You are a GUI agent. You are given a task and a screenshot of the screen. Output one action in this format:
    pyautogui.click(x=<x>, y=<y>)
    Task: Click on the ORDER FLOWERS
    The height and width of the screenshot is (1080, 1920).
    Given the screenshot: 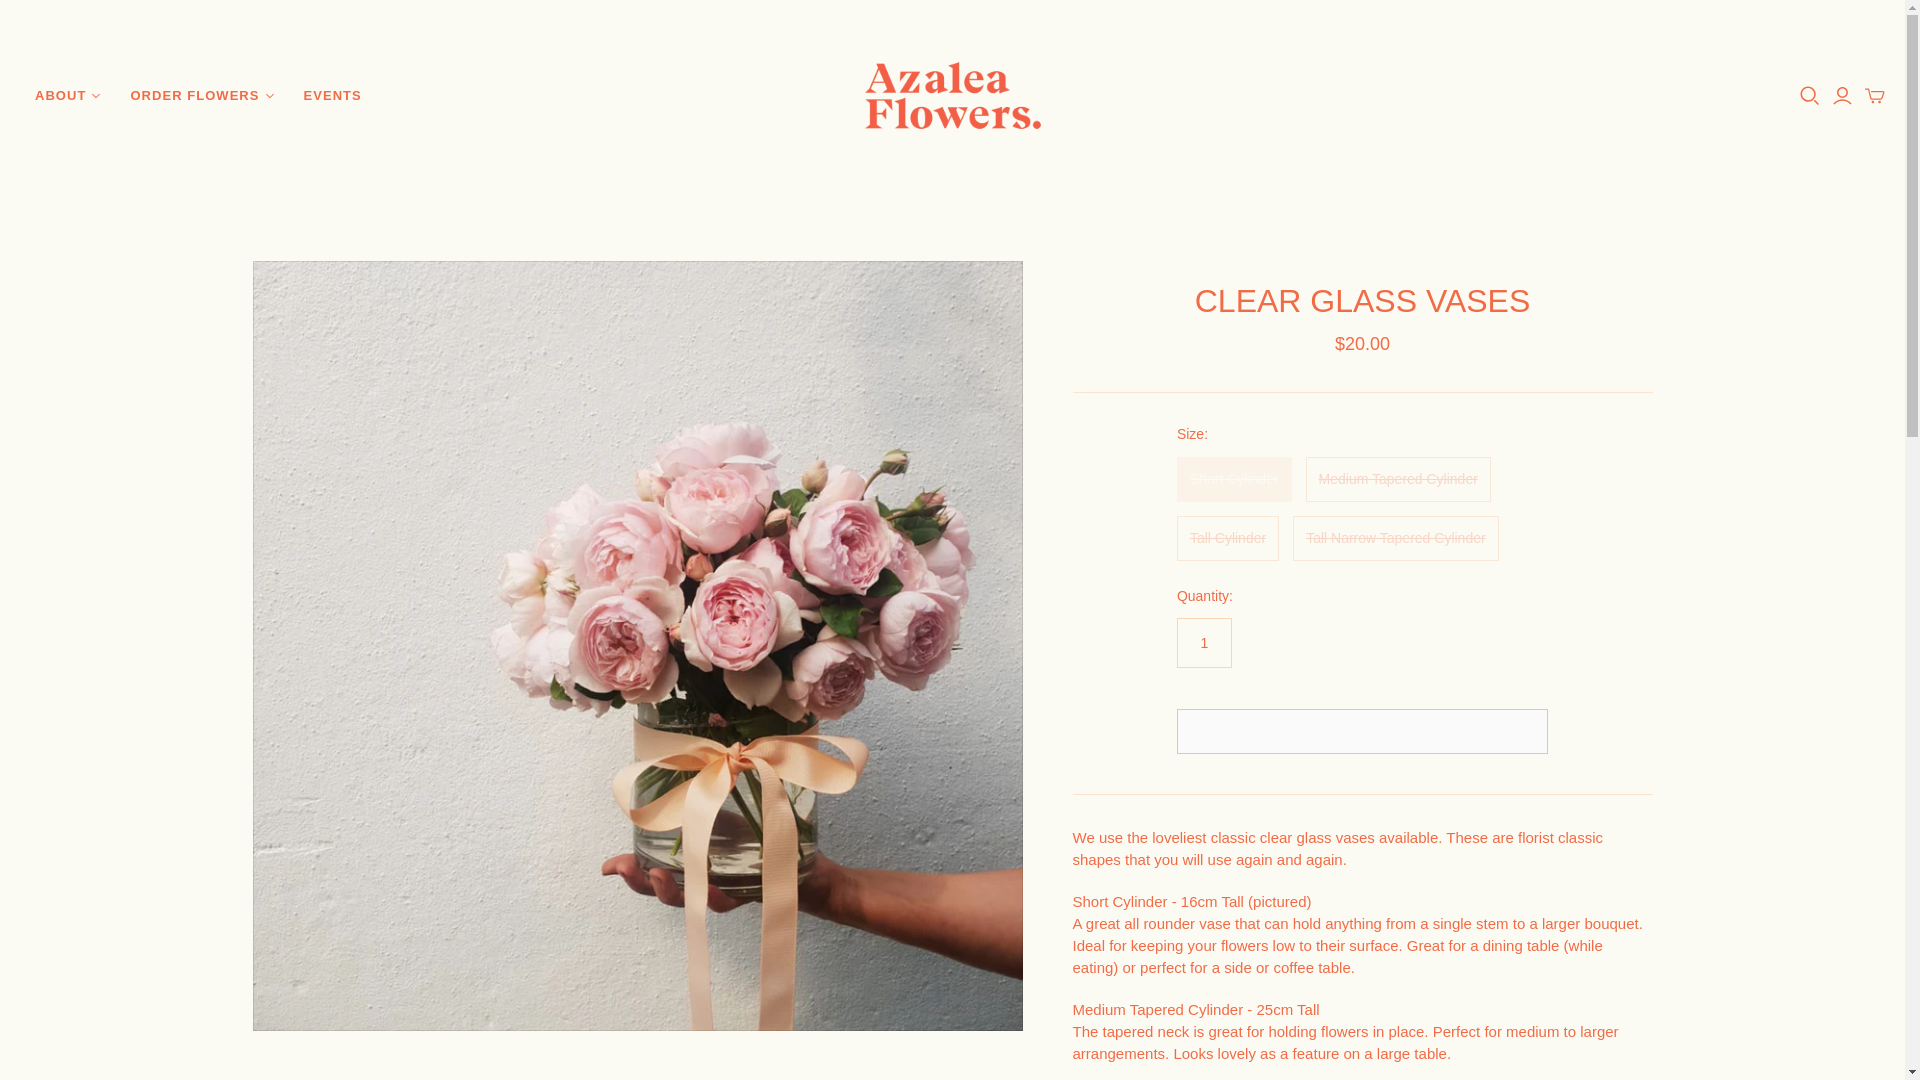 What is the action you would take?
    pyautogui.click(x=202, y=96)
    